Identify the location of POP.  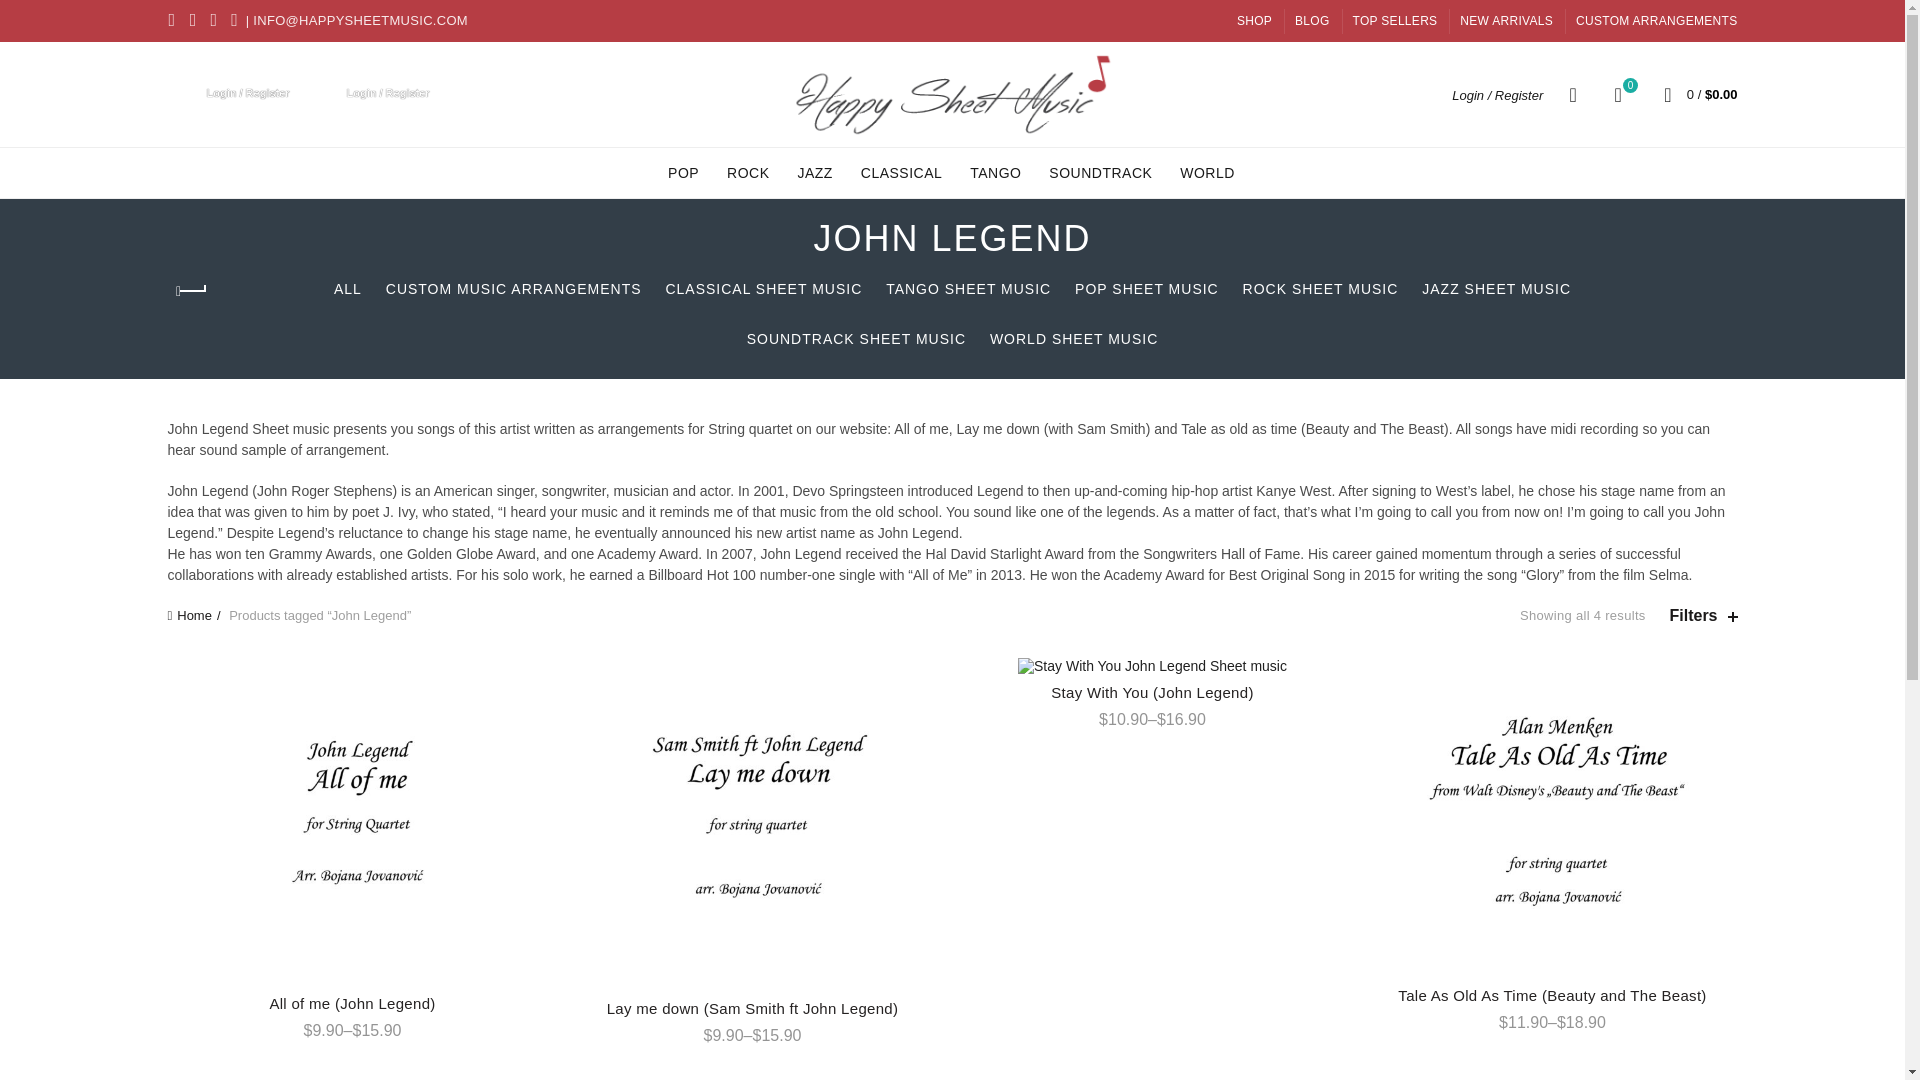
(683, 172).